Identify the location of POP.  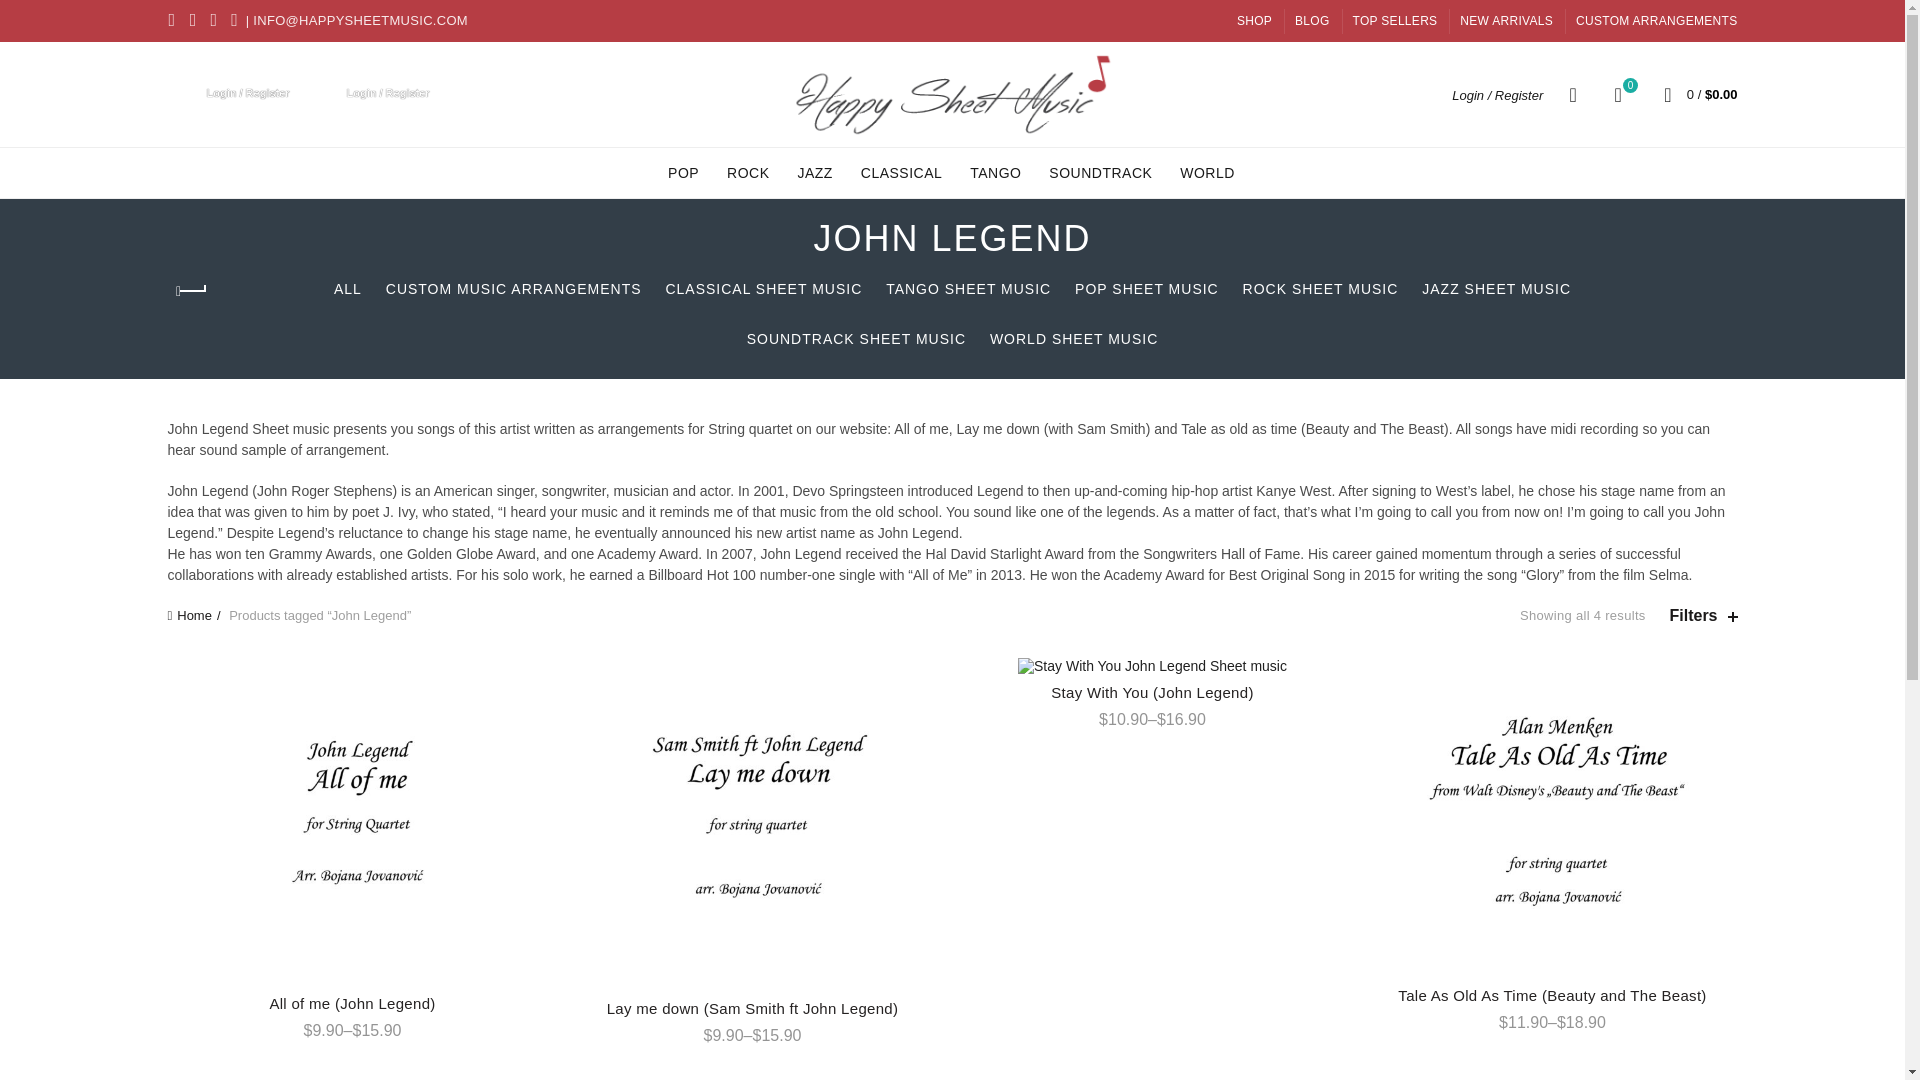
(683, 172).